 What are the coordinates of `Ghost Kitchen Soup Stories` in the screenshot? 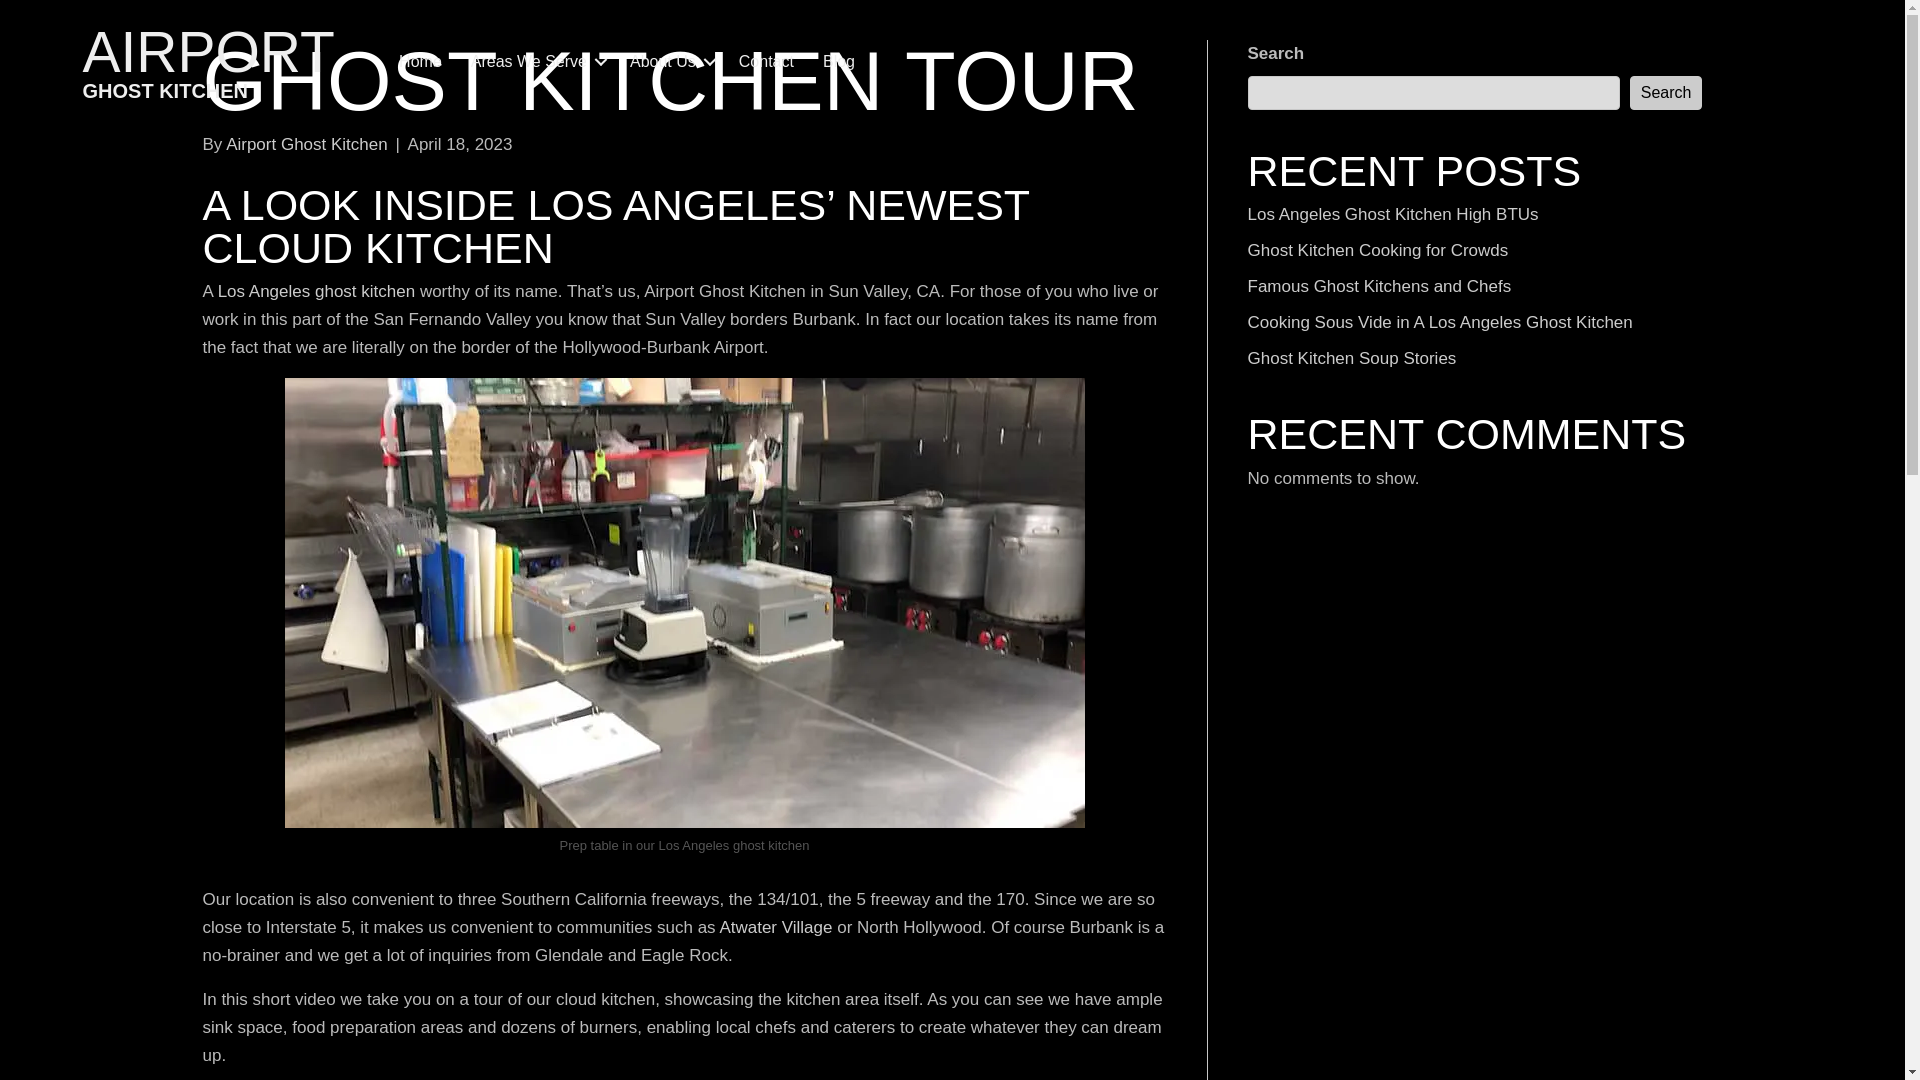 It's located at (1352, 358).